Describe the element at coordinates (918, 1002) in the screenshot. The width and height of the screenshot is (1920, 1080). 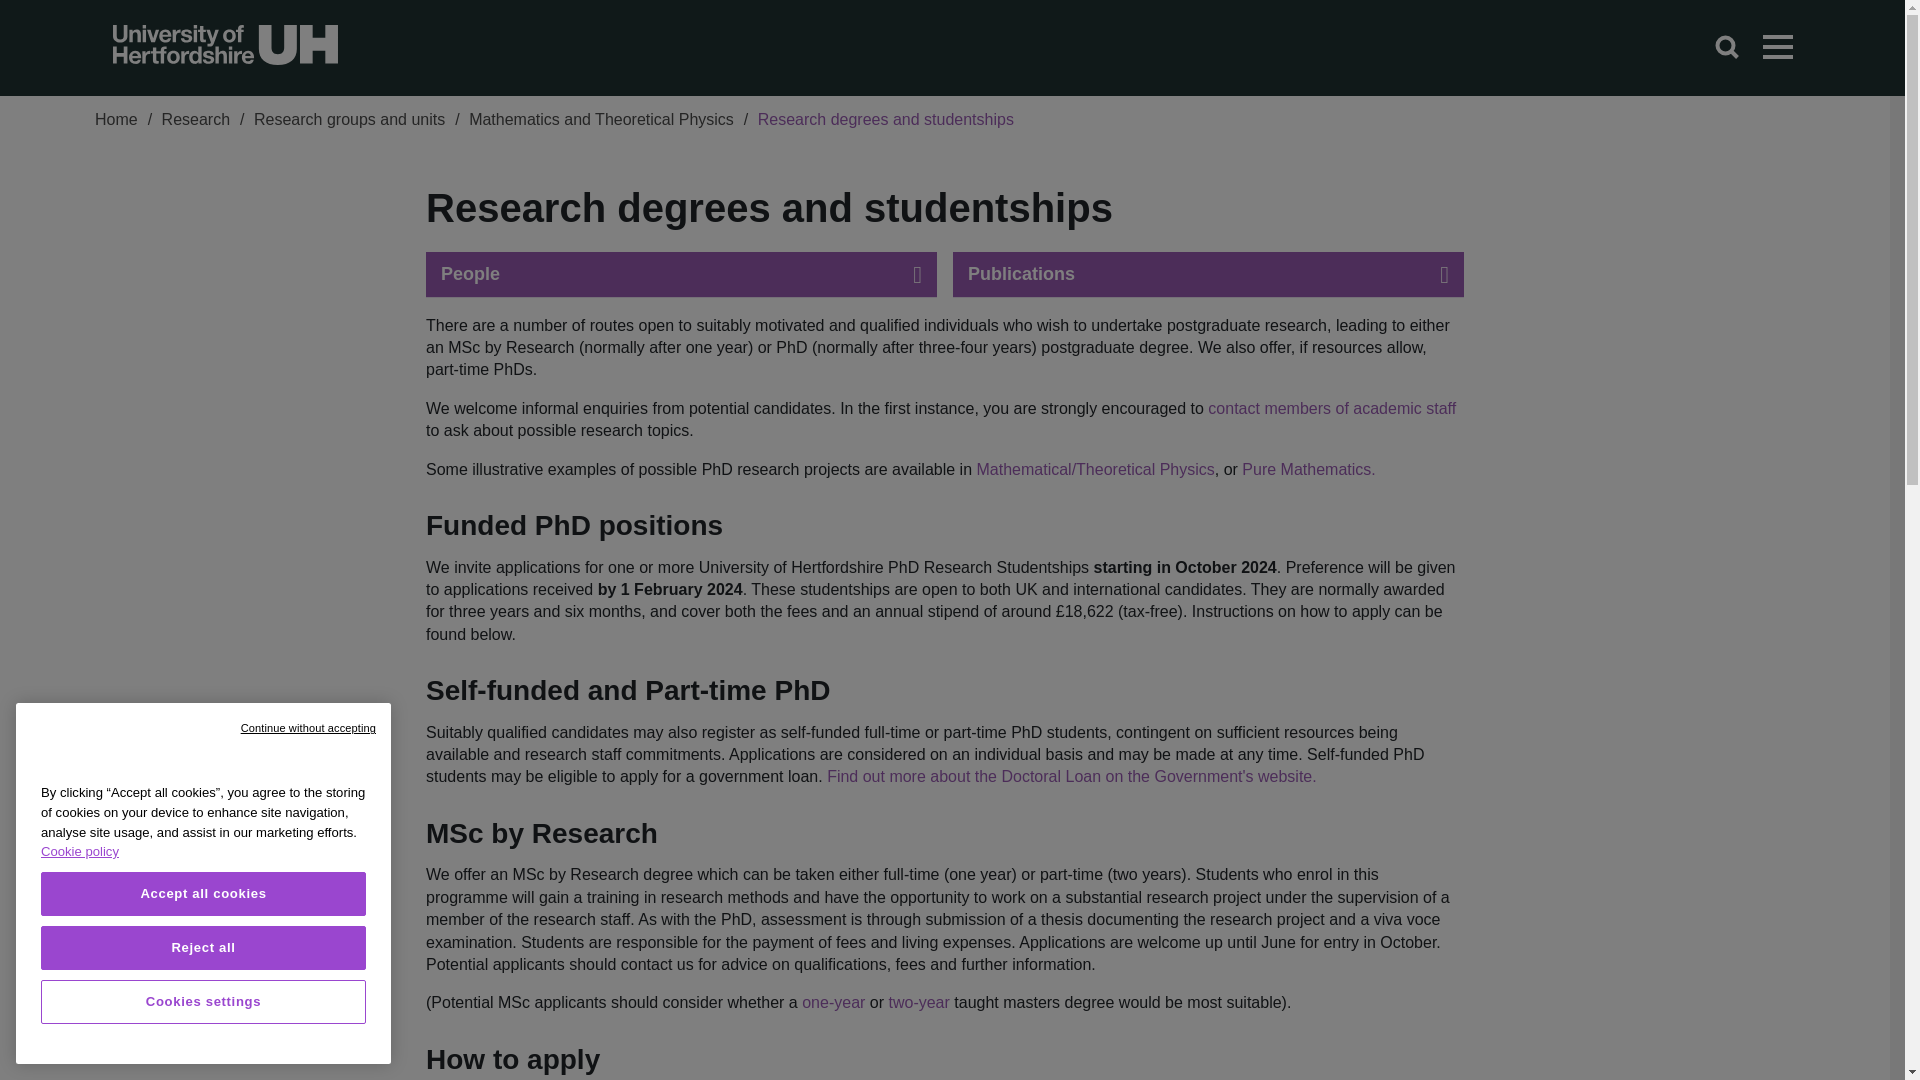
I see `MSc Theoretical Physics with Advanced Research` at that location.